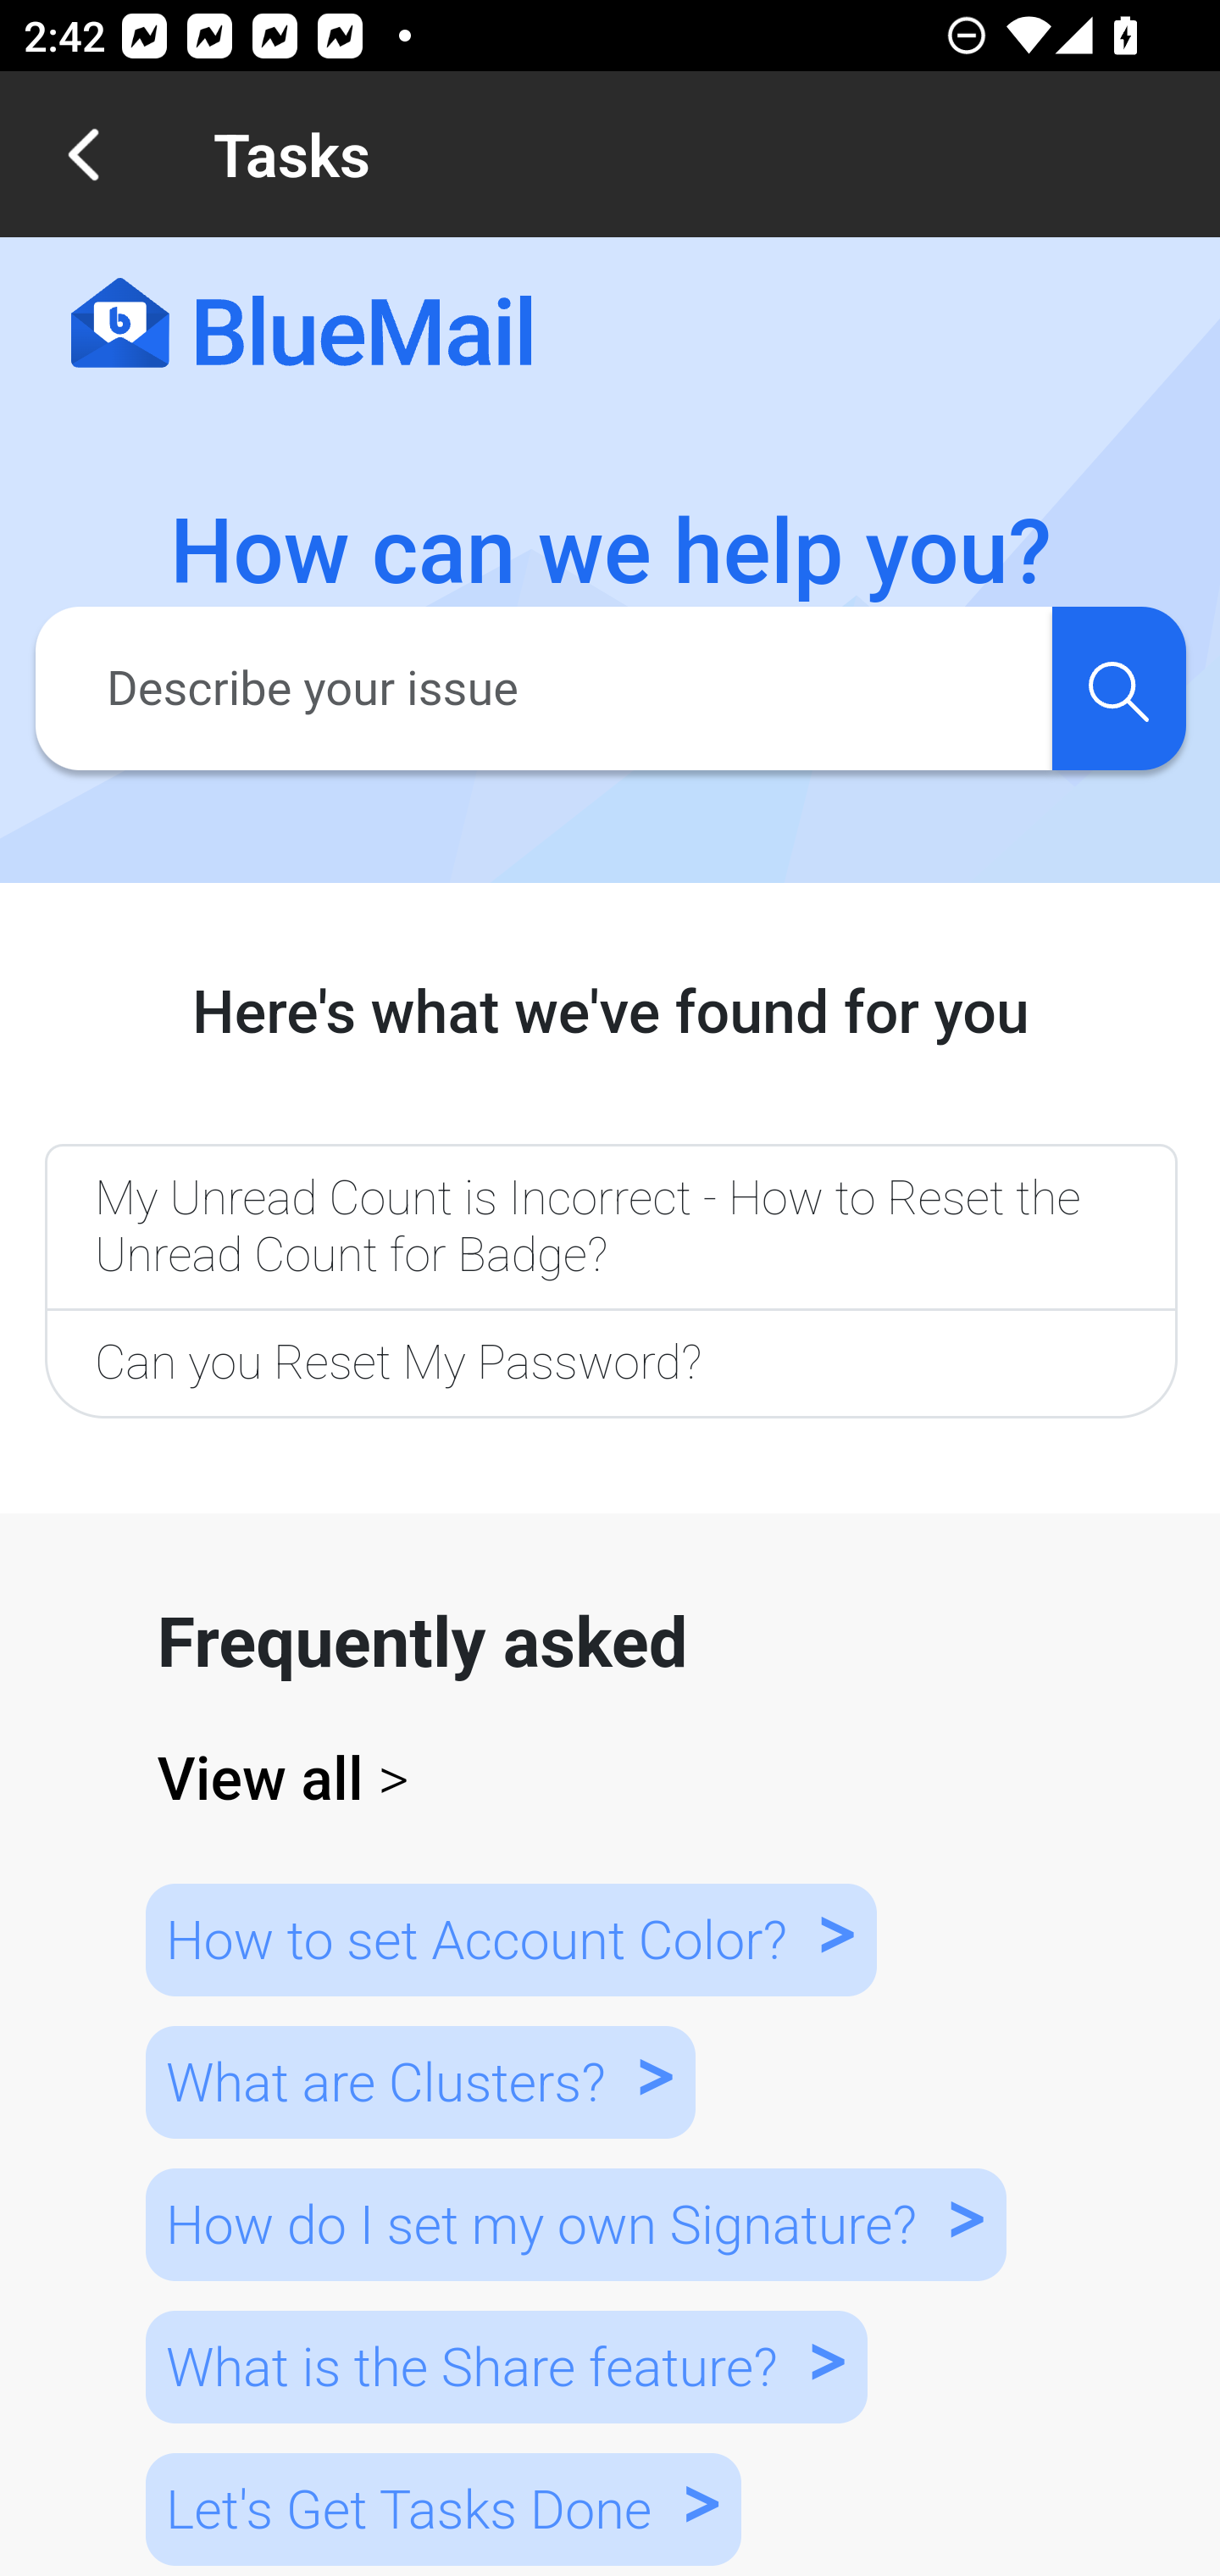  What do you see at coordinates (505, 2366) in the screenshot?
I see `What is the Share feature?>` at bounding box center [505, 2366].